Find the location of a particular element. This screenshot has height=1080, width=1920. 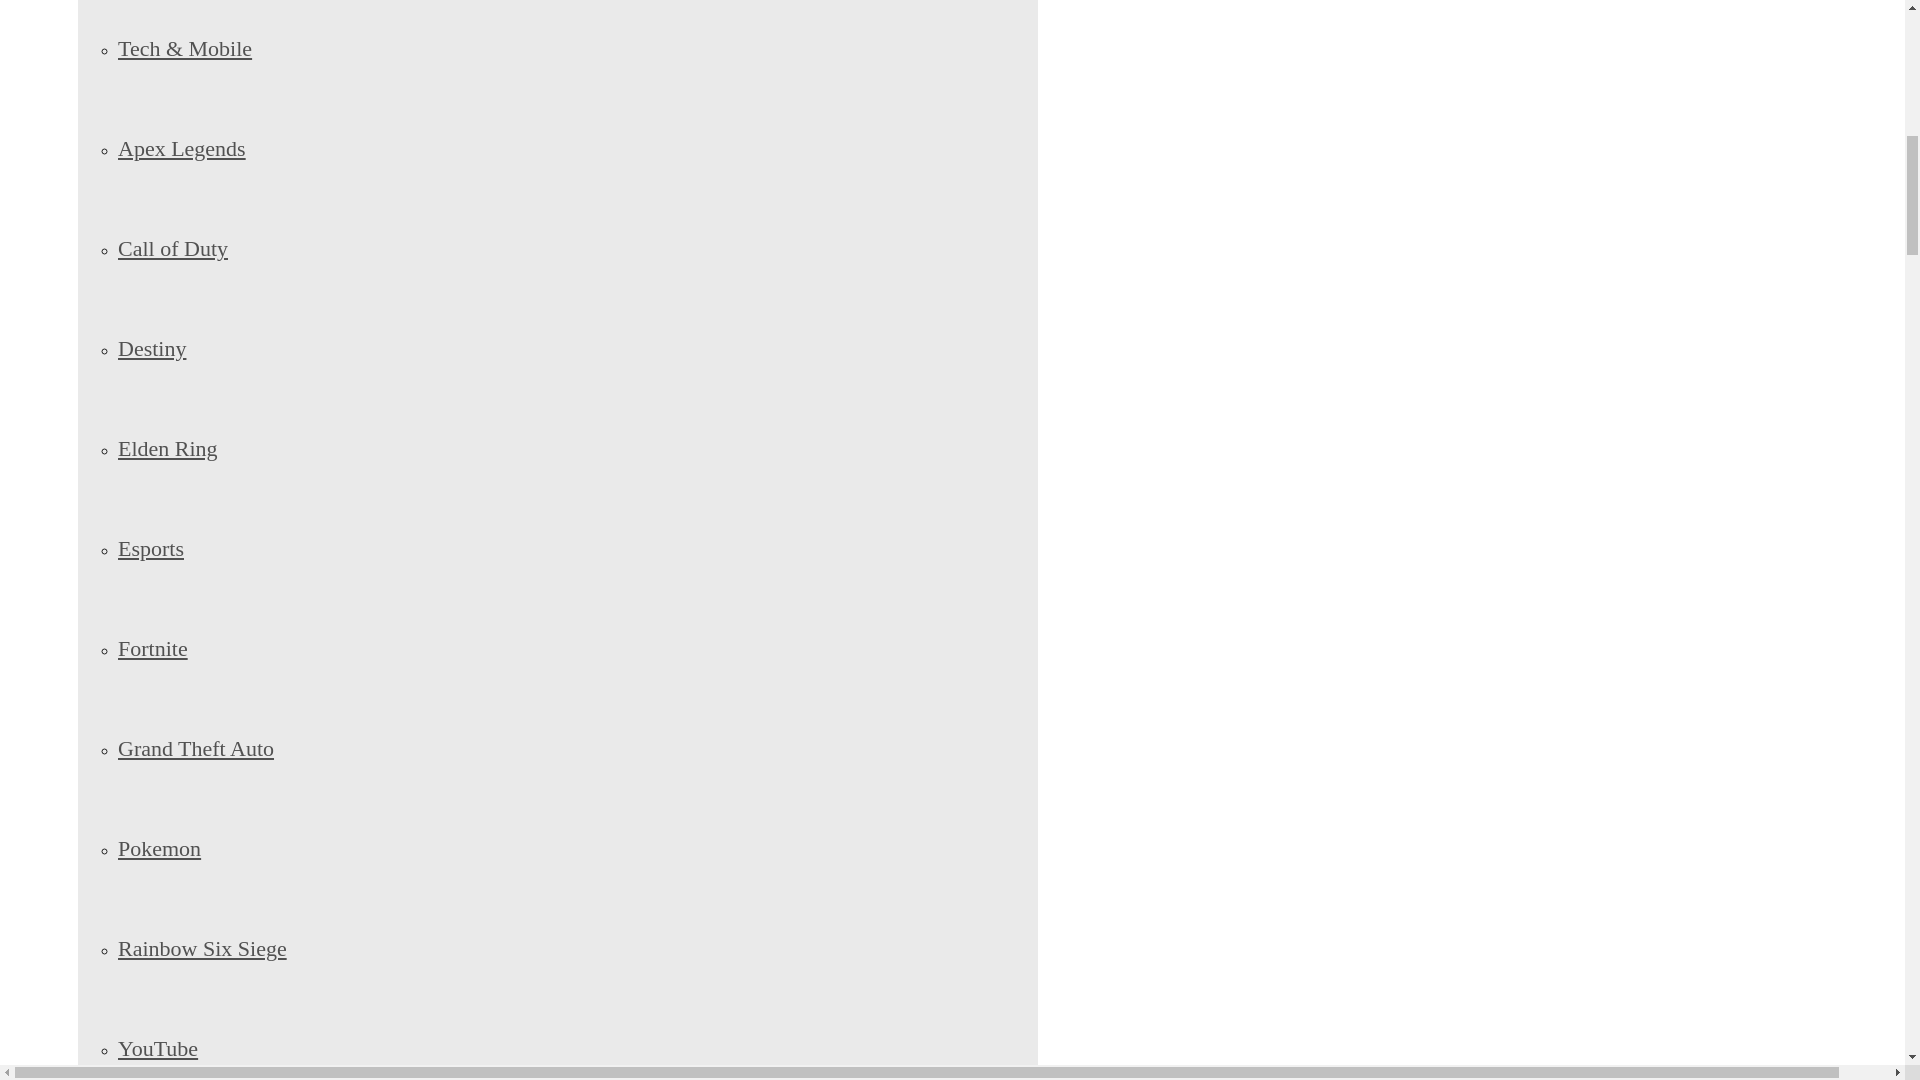

Elden Ring is located at coordinates (168, 448).